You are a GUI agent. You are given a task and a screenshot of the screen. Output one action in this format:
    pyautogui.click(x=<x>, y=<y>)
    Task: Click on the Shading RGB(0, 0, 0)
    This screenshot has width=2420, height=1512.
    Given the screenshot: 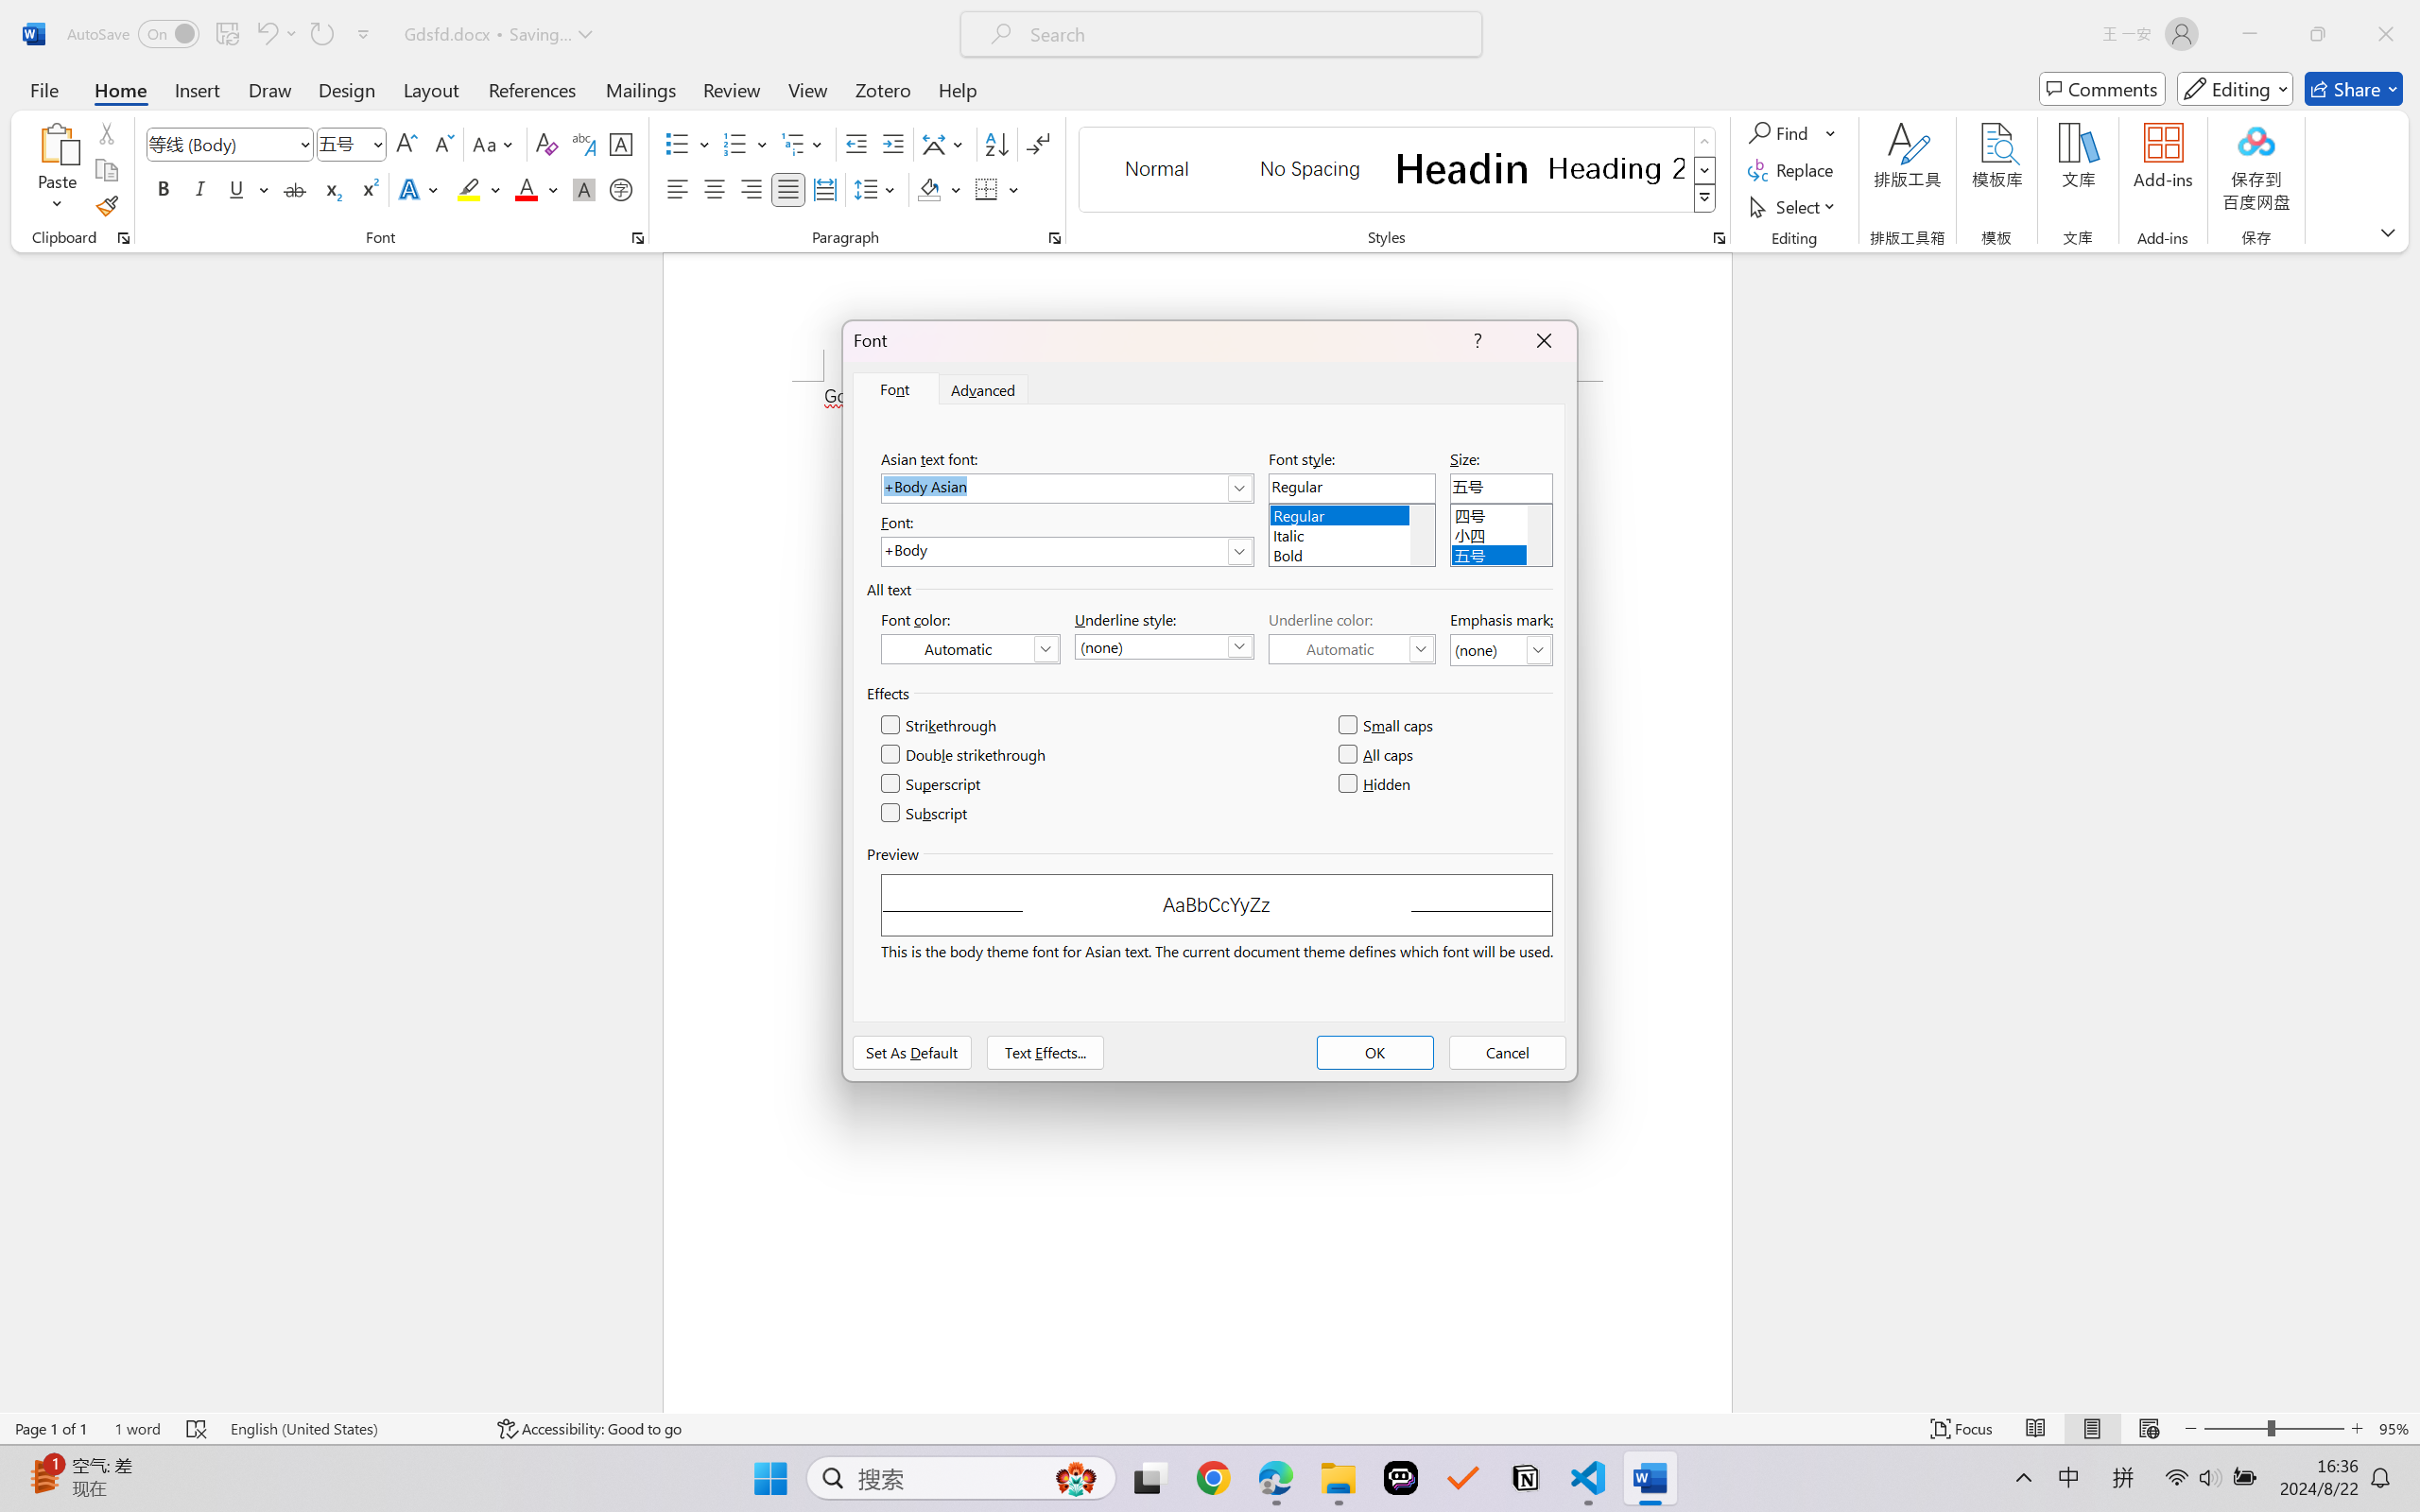 What is the action you would take?
    pyautogui.click(x=928, y=189)
    